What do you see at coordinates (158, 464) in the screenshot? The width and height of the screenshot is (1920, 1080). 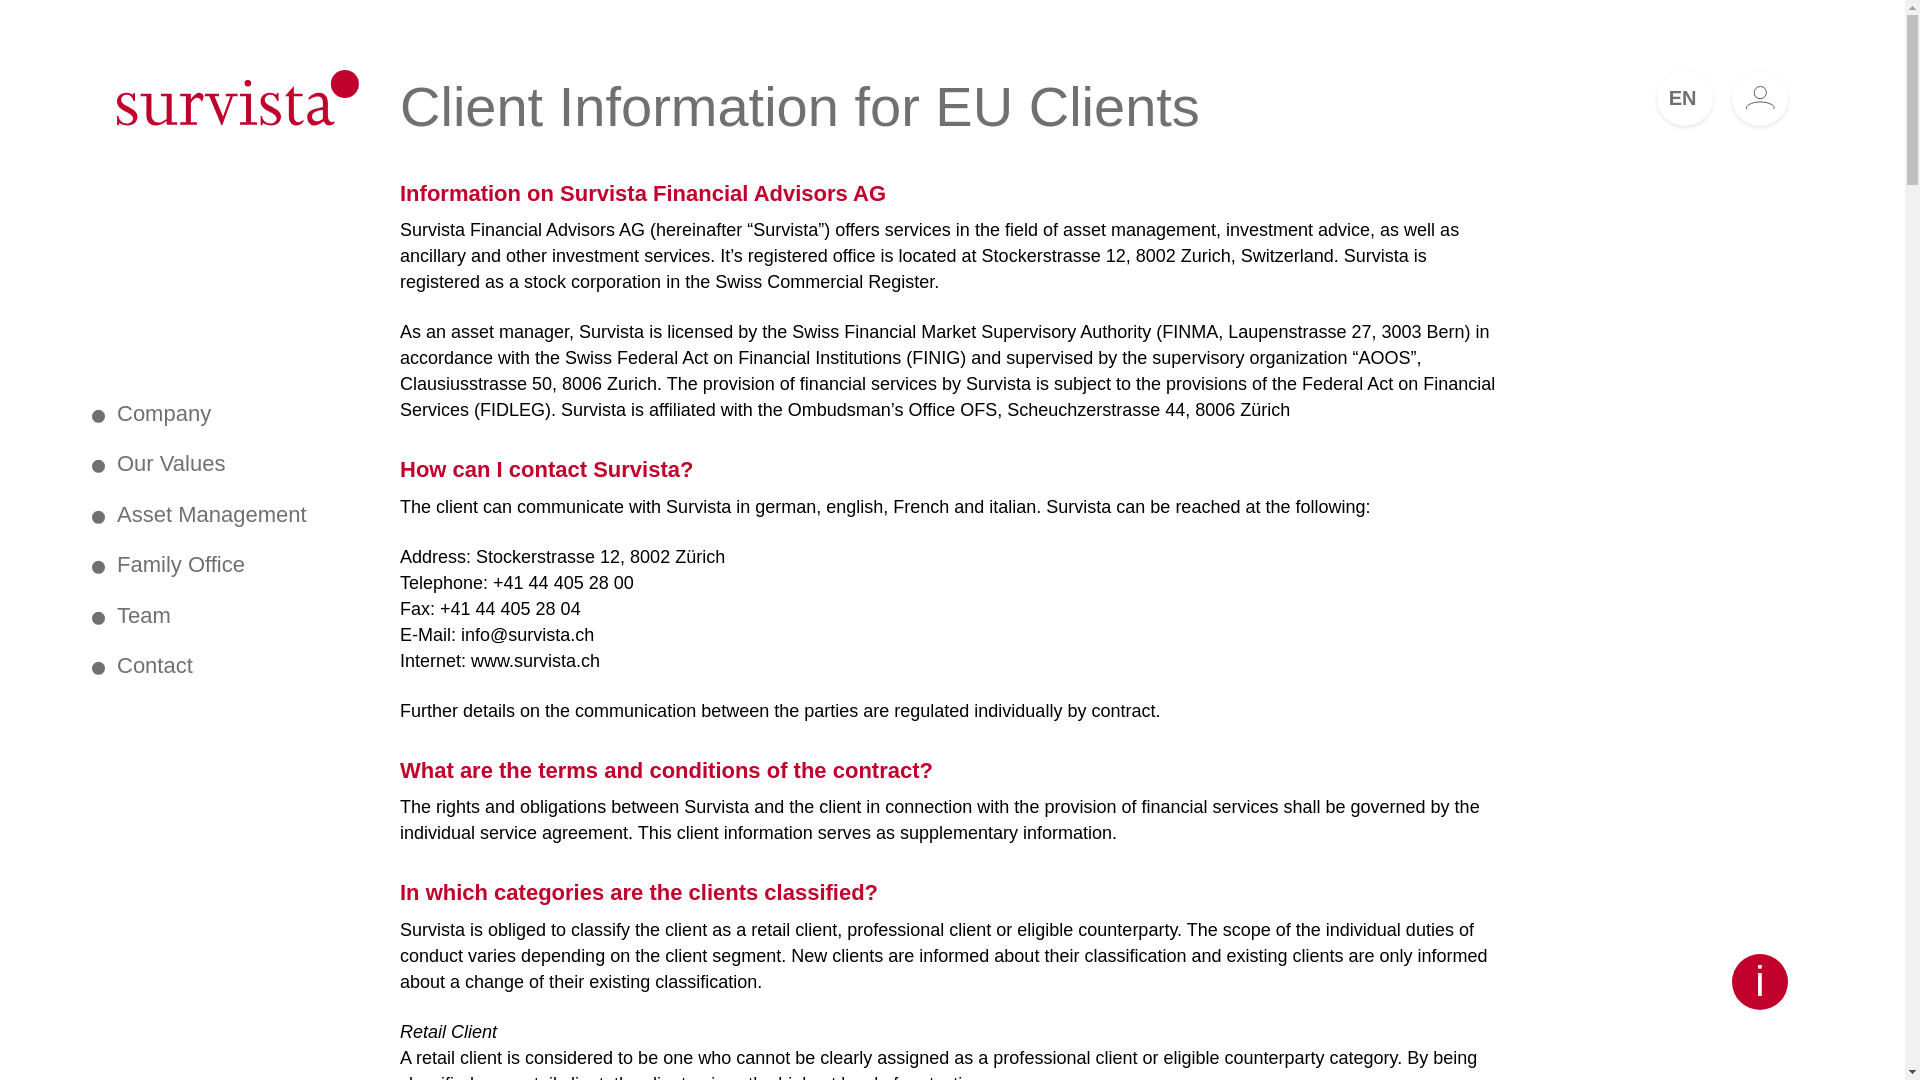 I see `Our Values` at bounding box center [158, 464].